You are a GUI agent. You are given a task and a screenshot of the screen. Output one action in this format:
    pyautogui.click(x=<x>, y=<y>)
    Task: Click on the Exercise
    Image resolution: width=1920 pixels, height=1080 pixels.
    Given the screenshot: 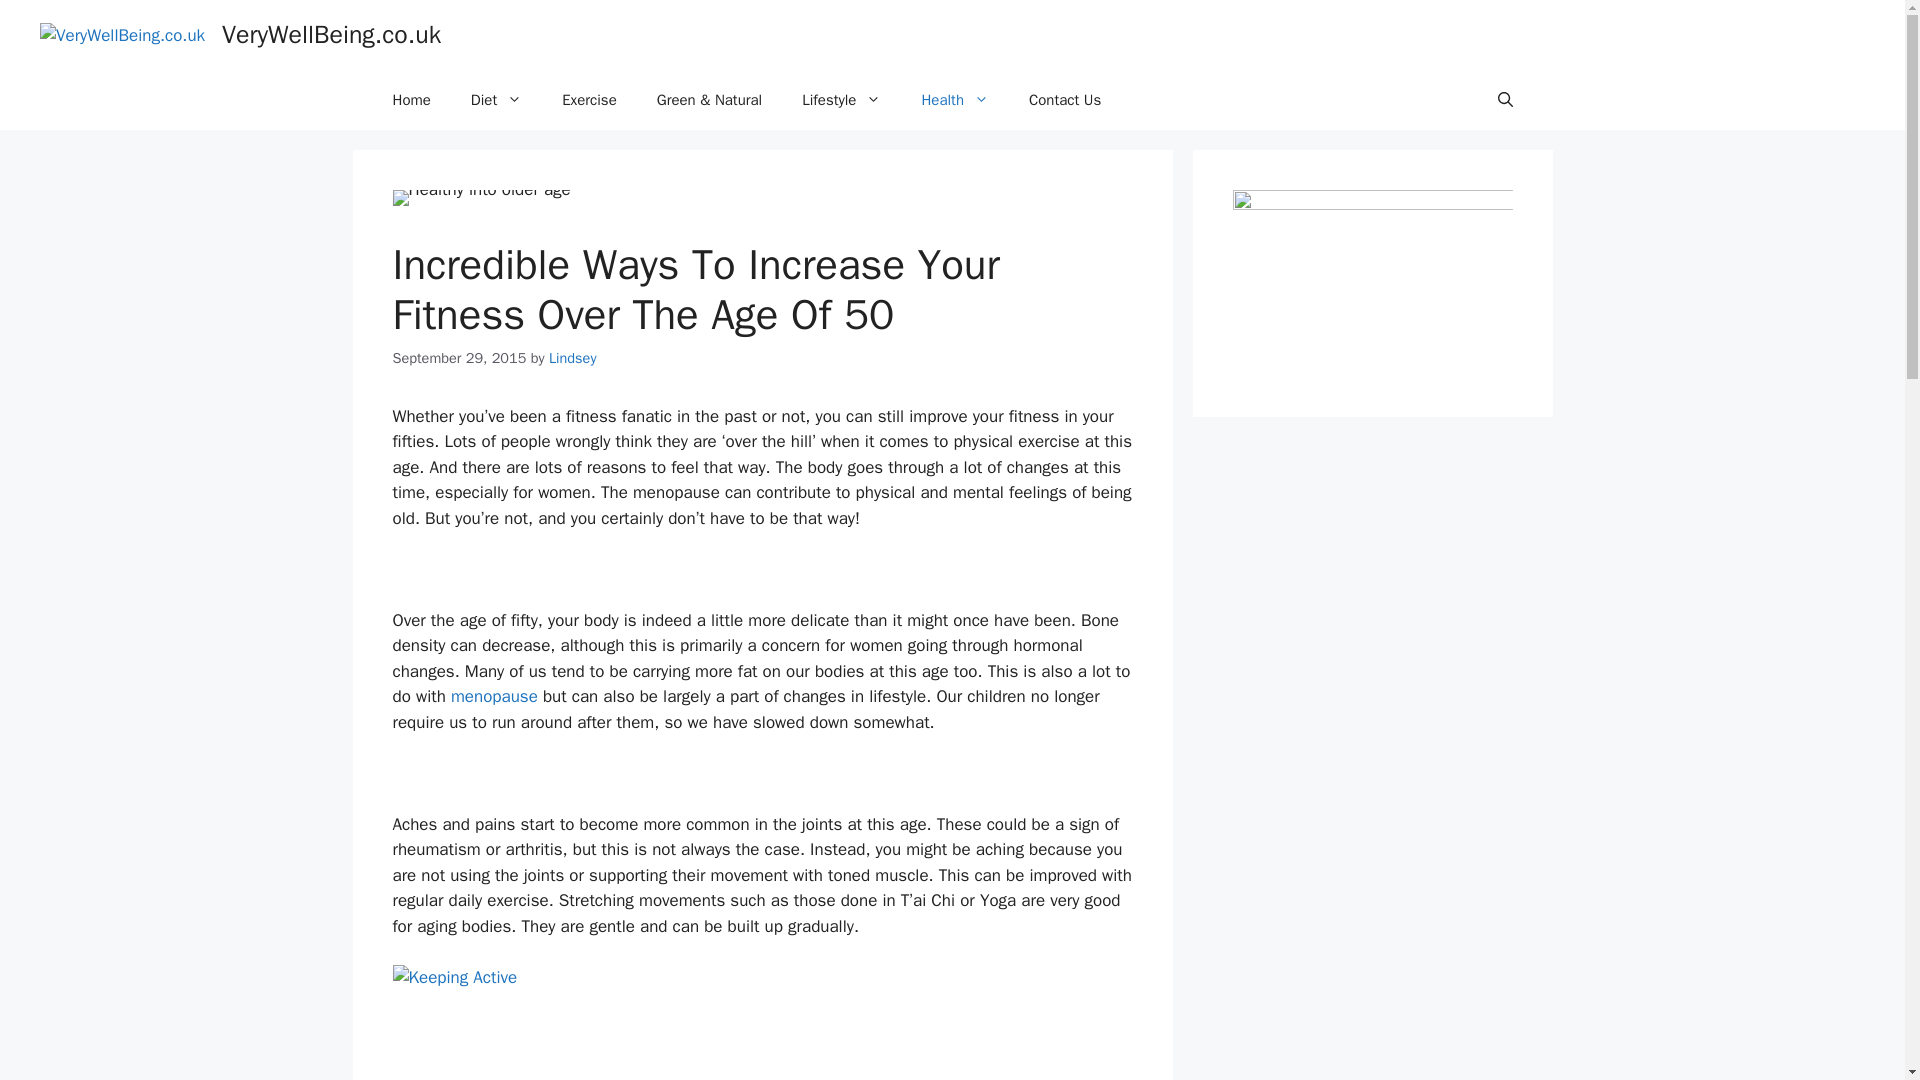 What is the action you would take?
    pyautogui.click(x=589, y=100)
    